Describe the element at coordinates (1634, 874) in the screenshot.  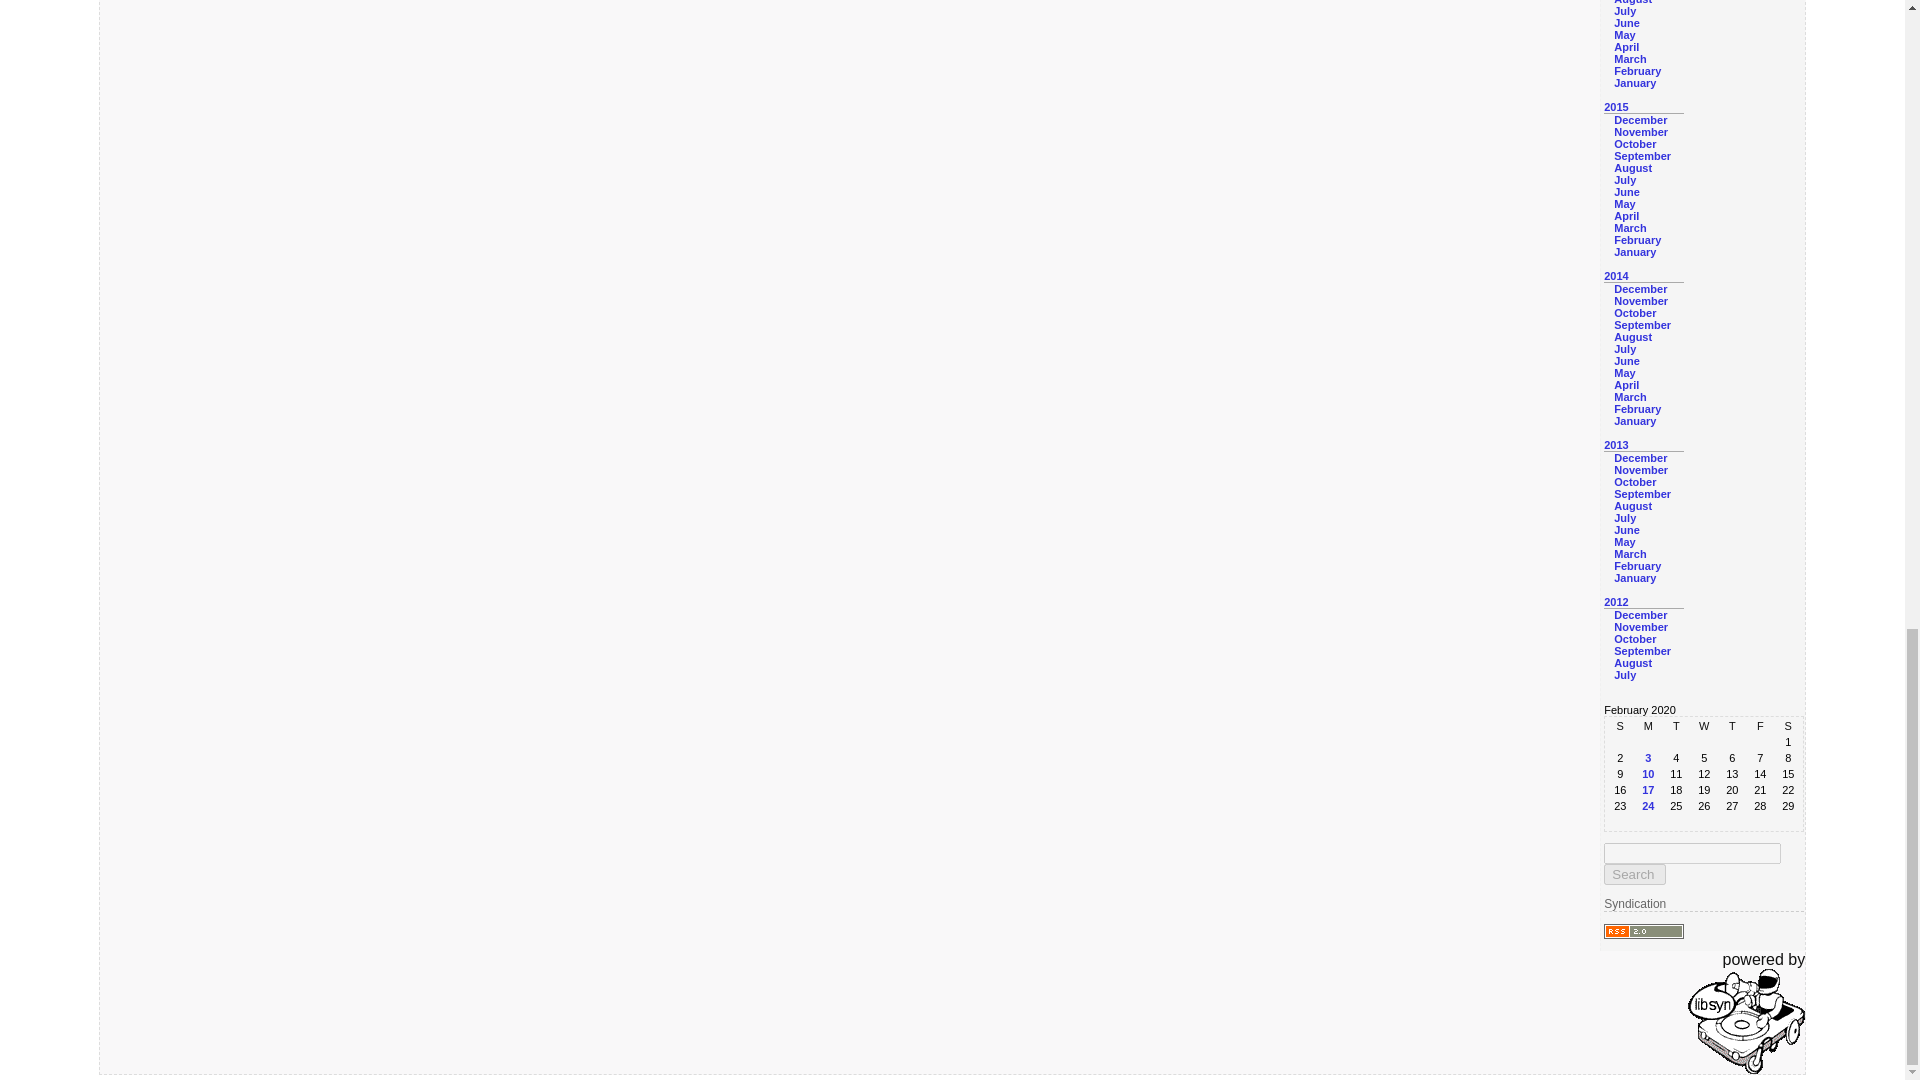
I see `Search ` at that location.